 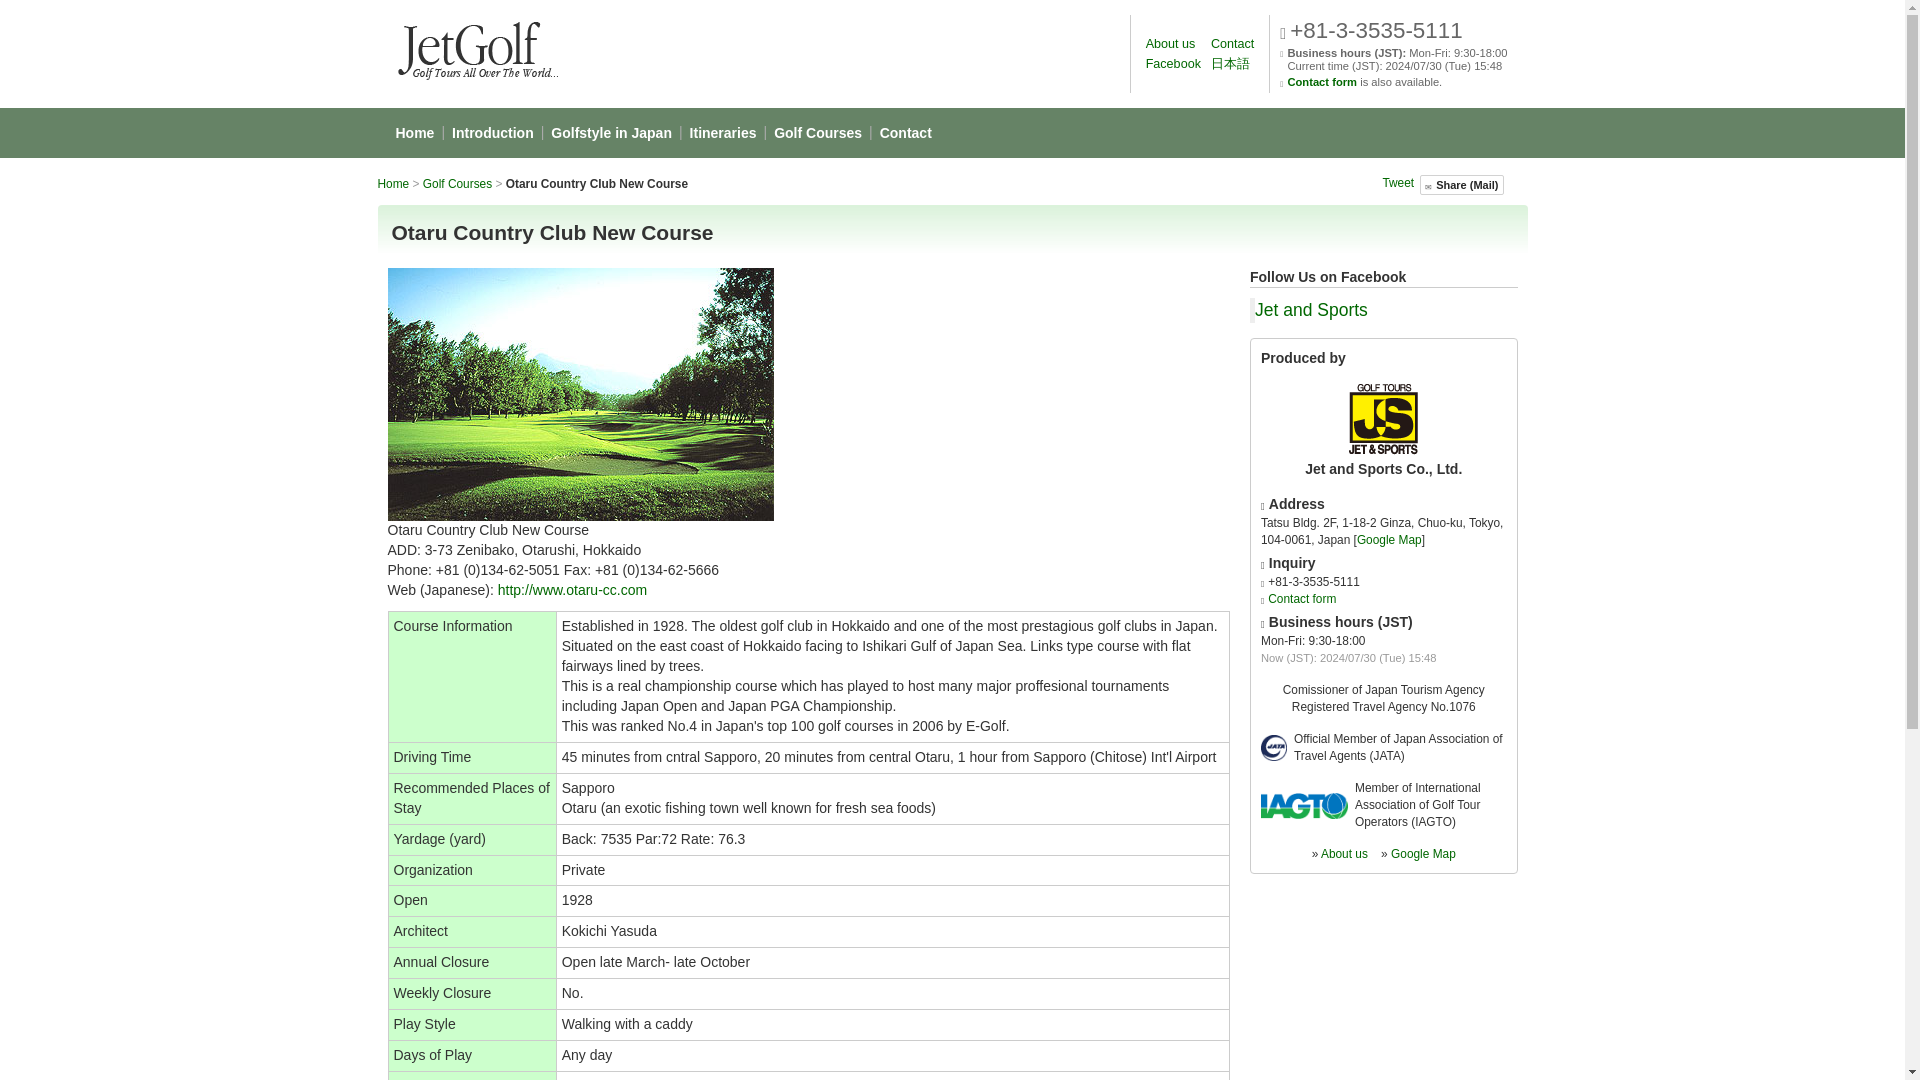 What do you see at coordinates (414, 132) in the screenshot?
I see `Home` at bounding box center [414, 132].